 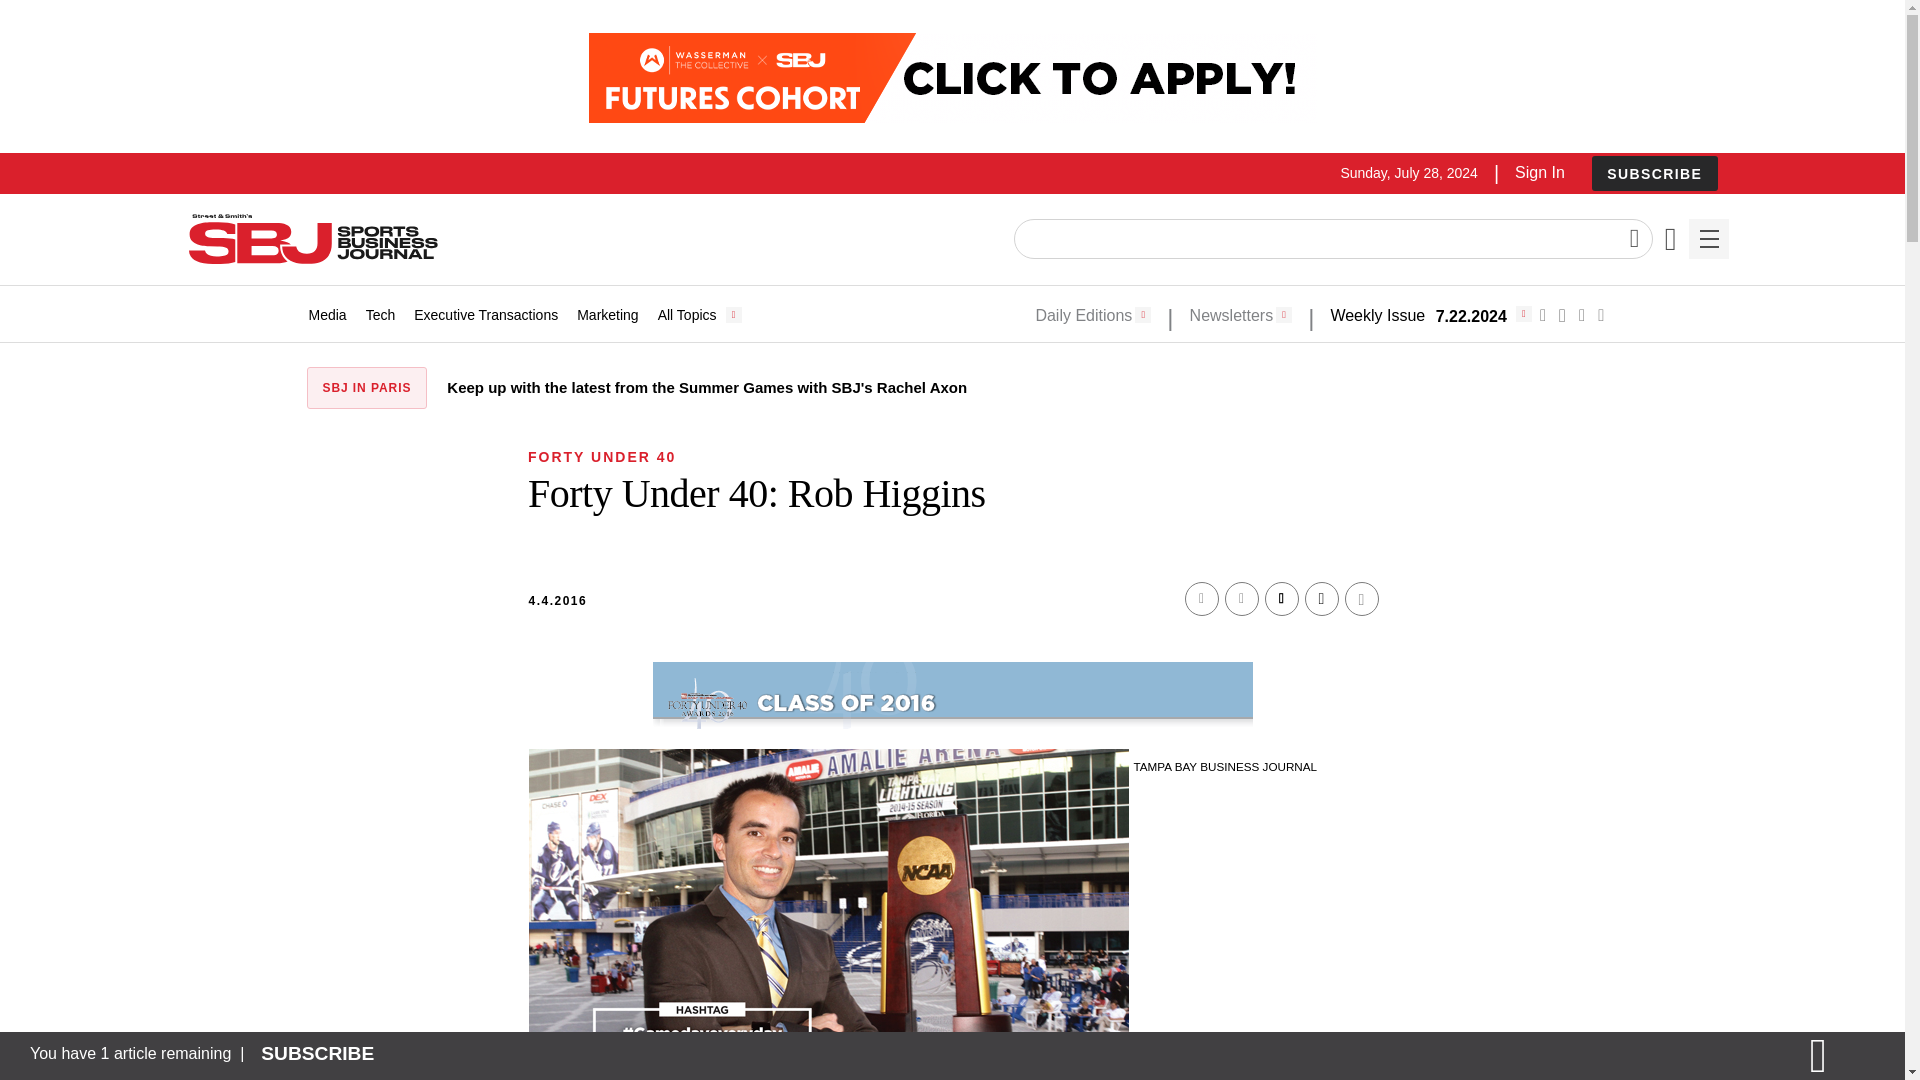 What do you see at coordinates (1708, 239) in the screenshot?
I see `Menu` at bounding box center [1708, 239].